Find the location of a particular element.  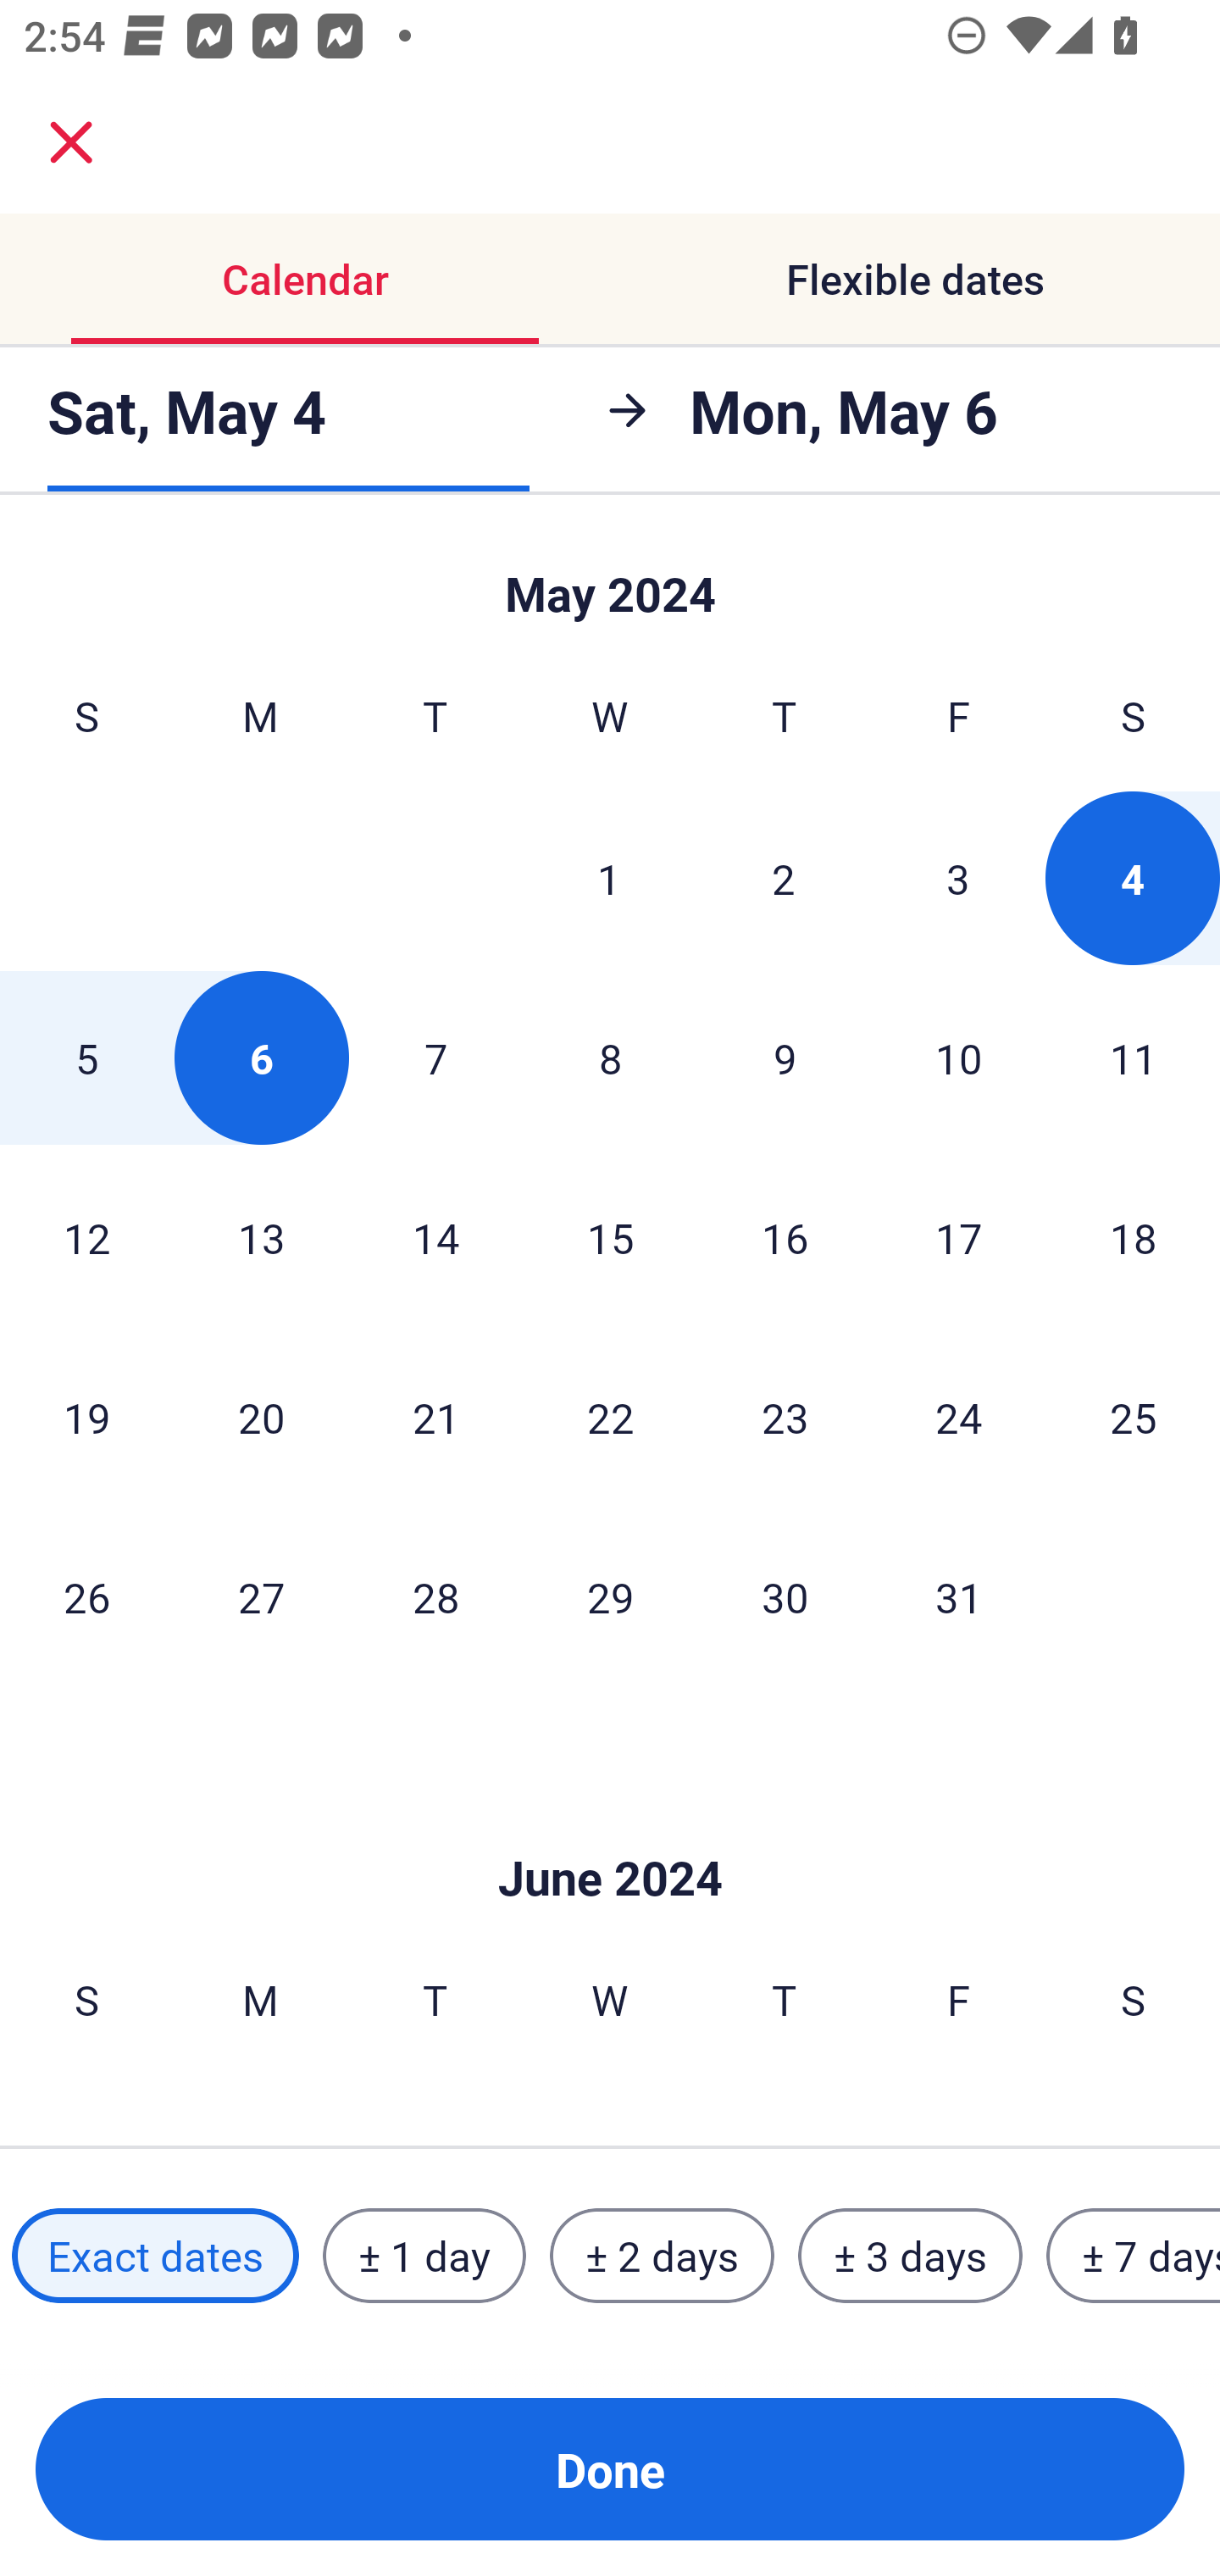

27 Monday, May 27, 2024 is located at coordinates (261, 1596).